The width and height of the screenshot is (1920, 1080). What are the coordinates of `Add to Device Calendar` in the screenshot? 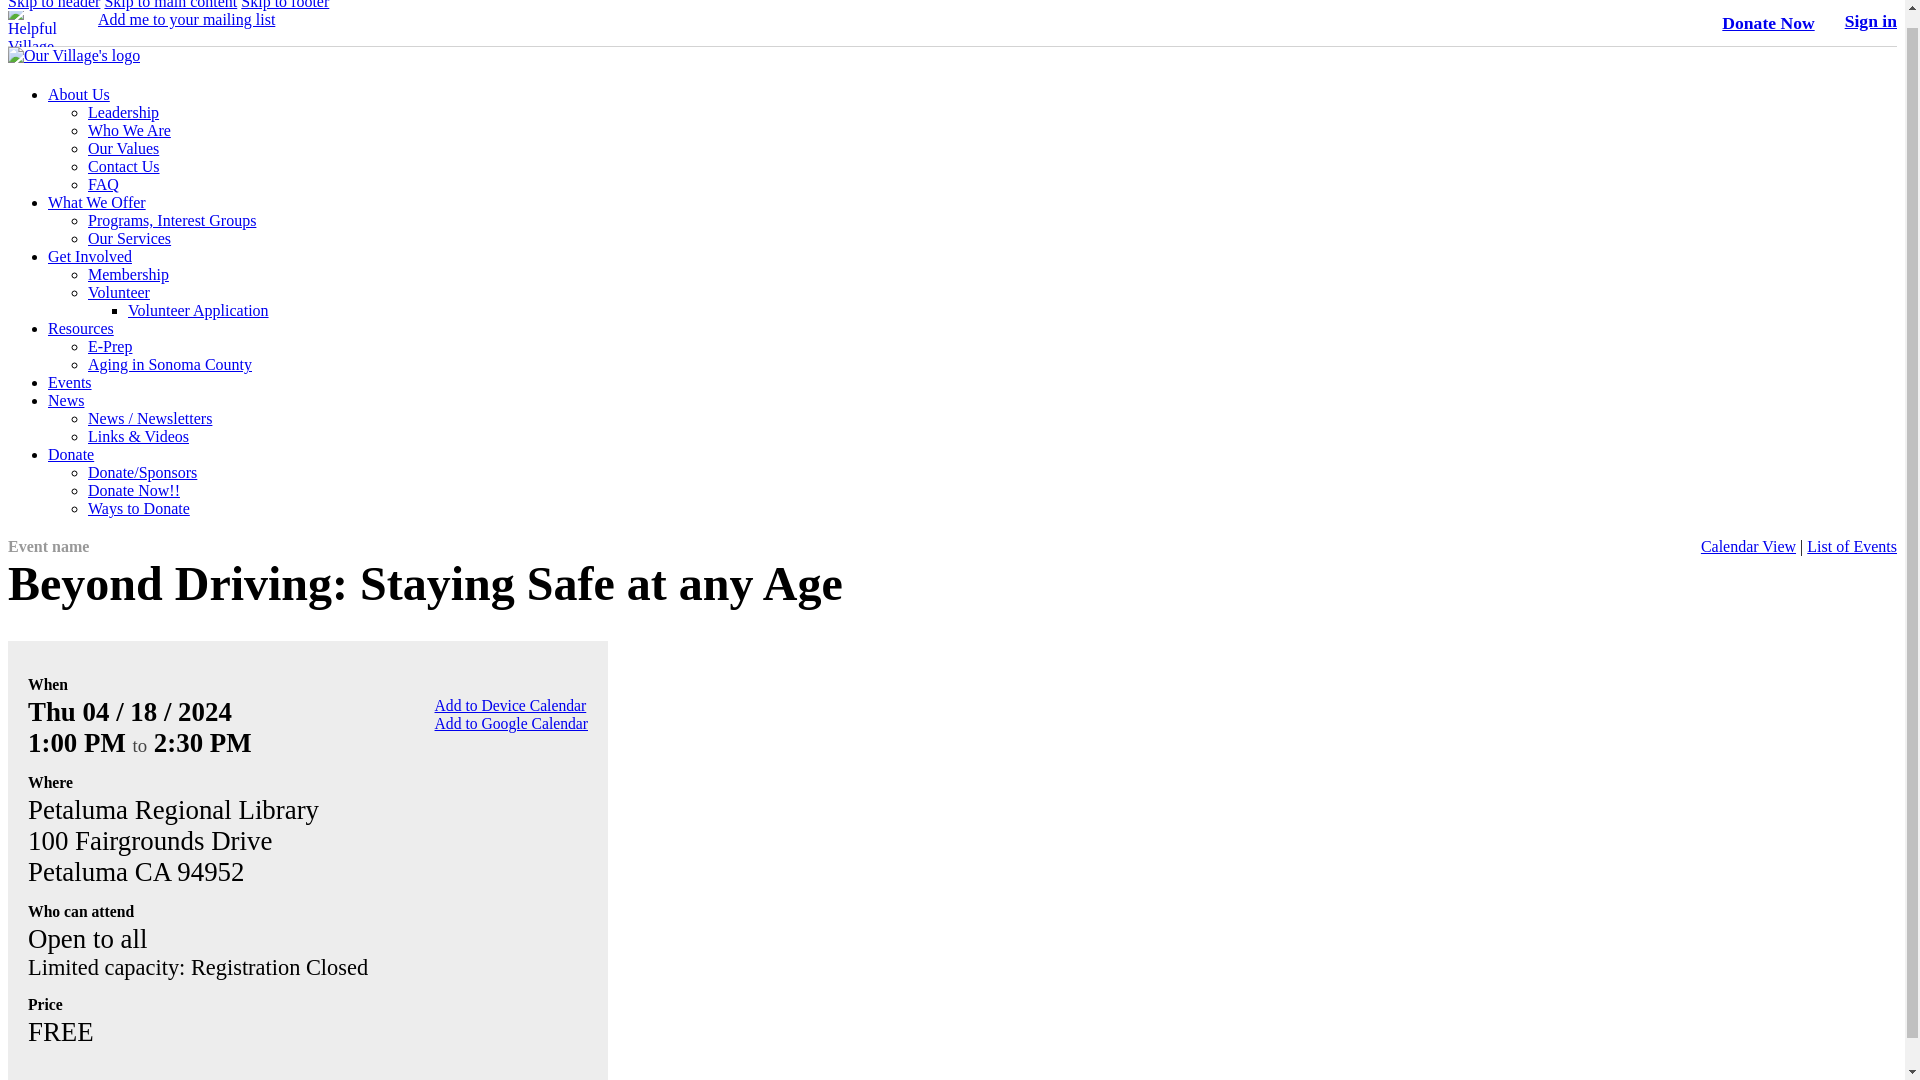 It's located at (511, 704).